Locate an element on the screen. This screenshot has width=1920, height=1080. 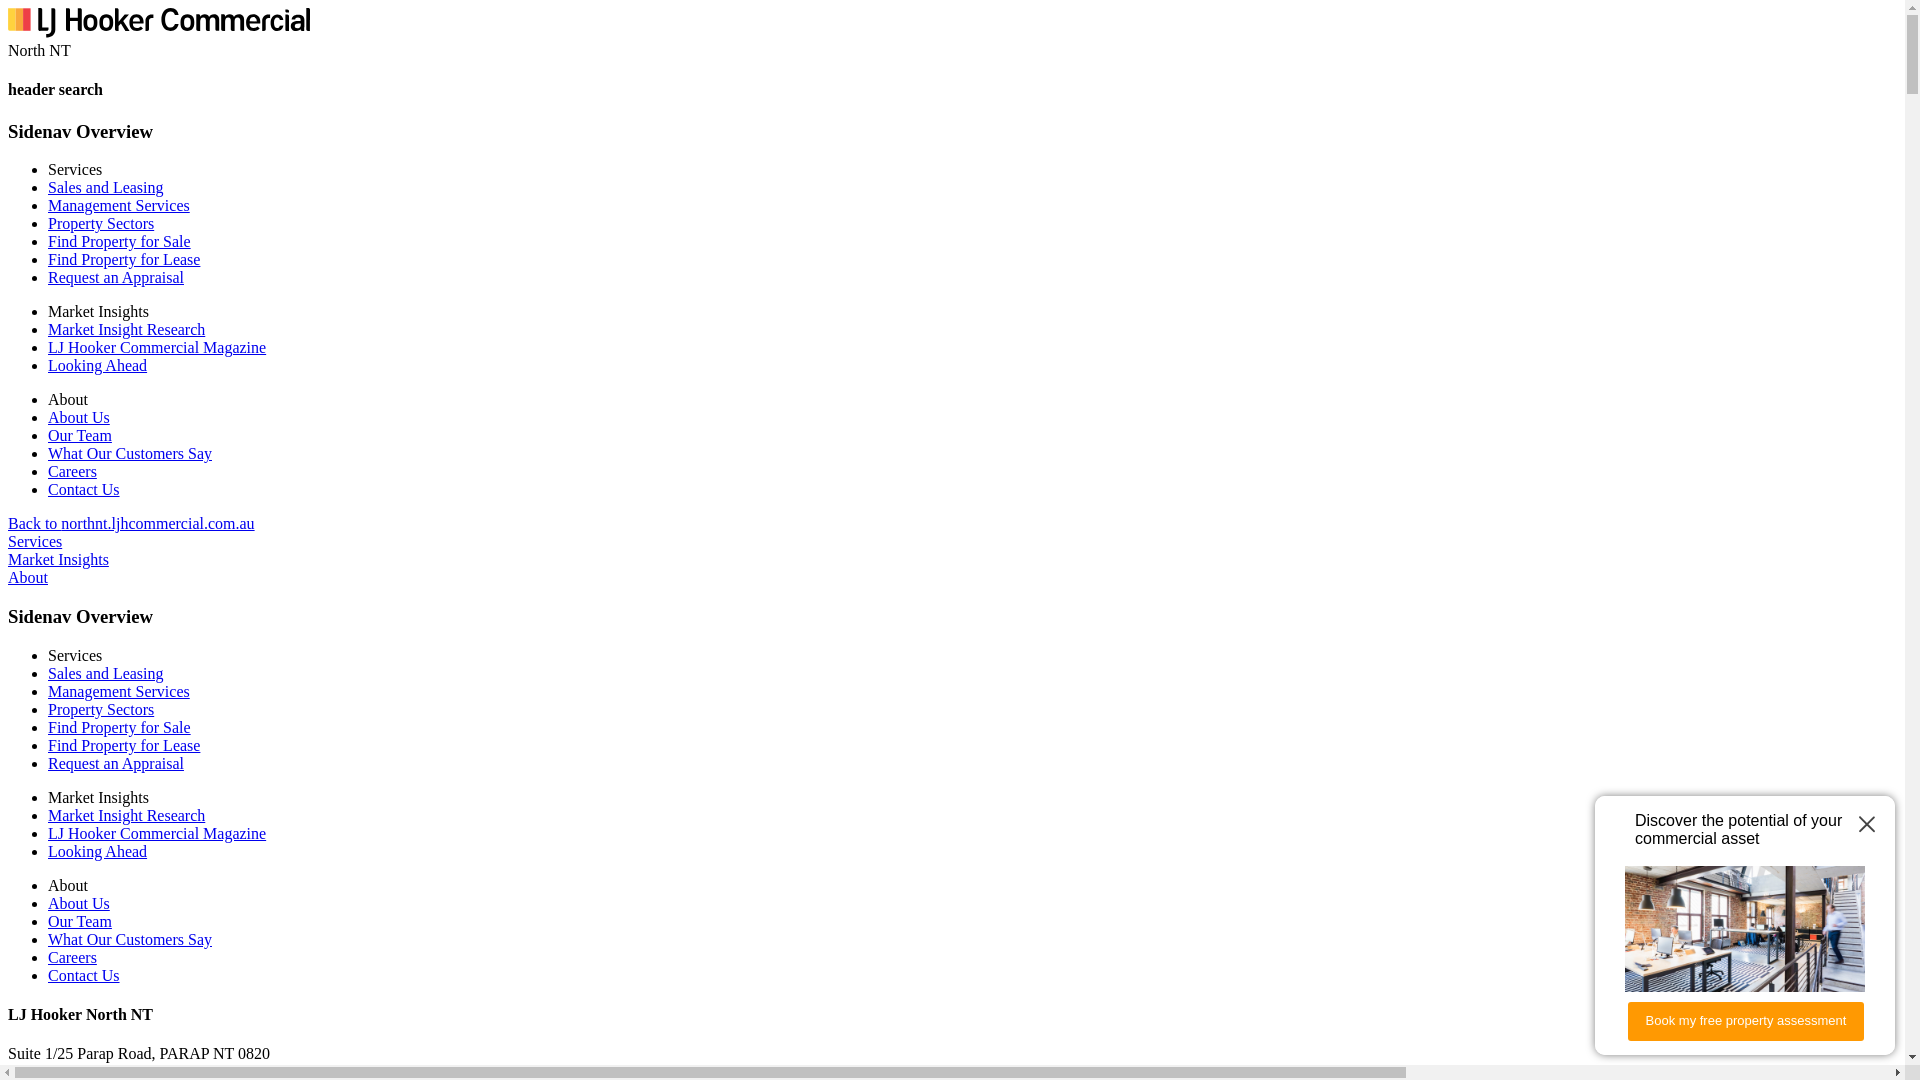
Careers is located at coordinates (72, 958).